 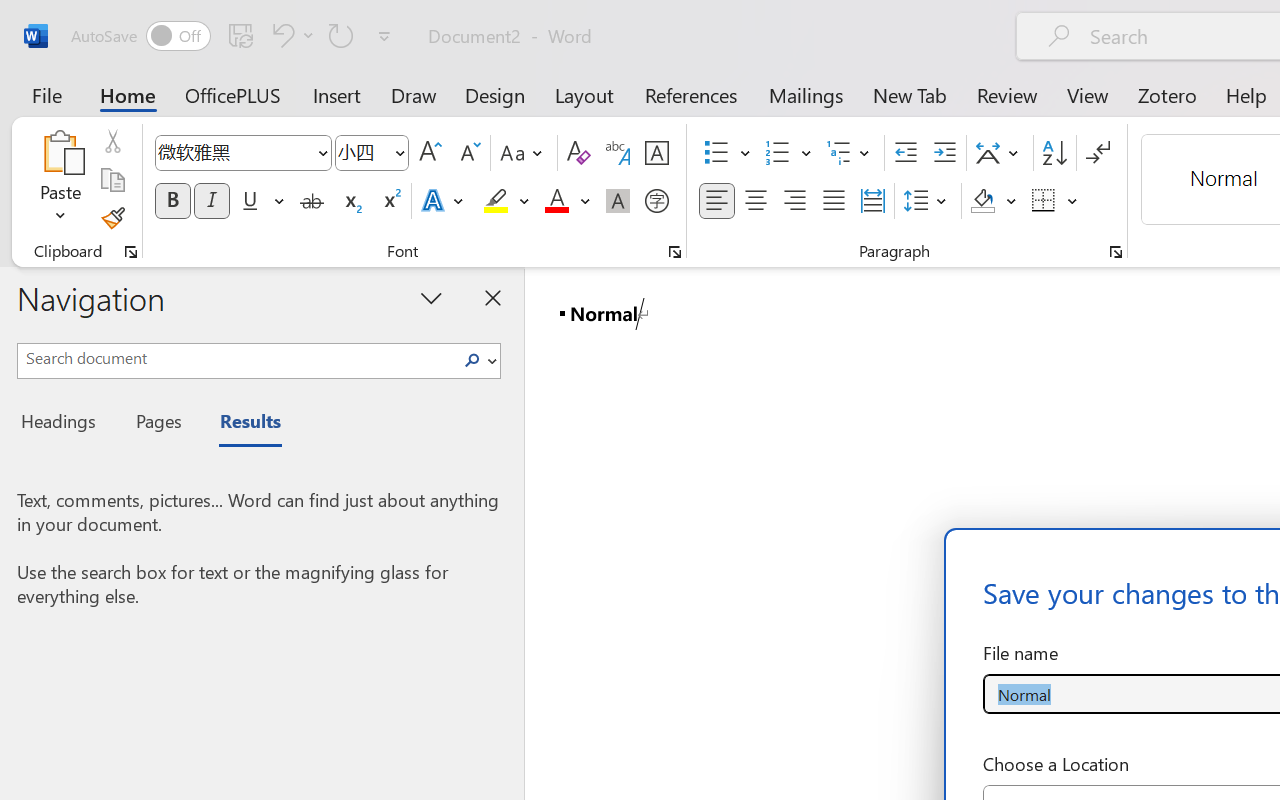 What do you see at coordinates (280, 35) in the screenshot?
I see `Undo Style` at bounding box center [280, 35].